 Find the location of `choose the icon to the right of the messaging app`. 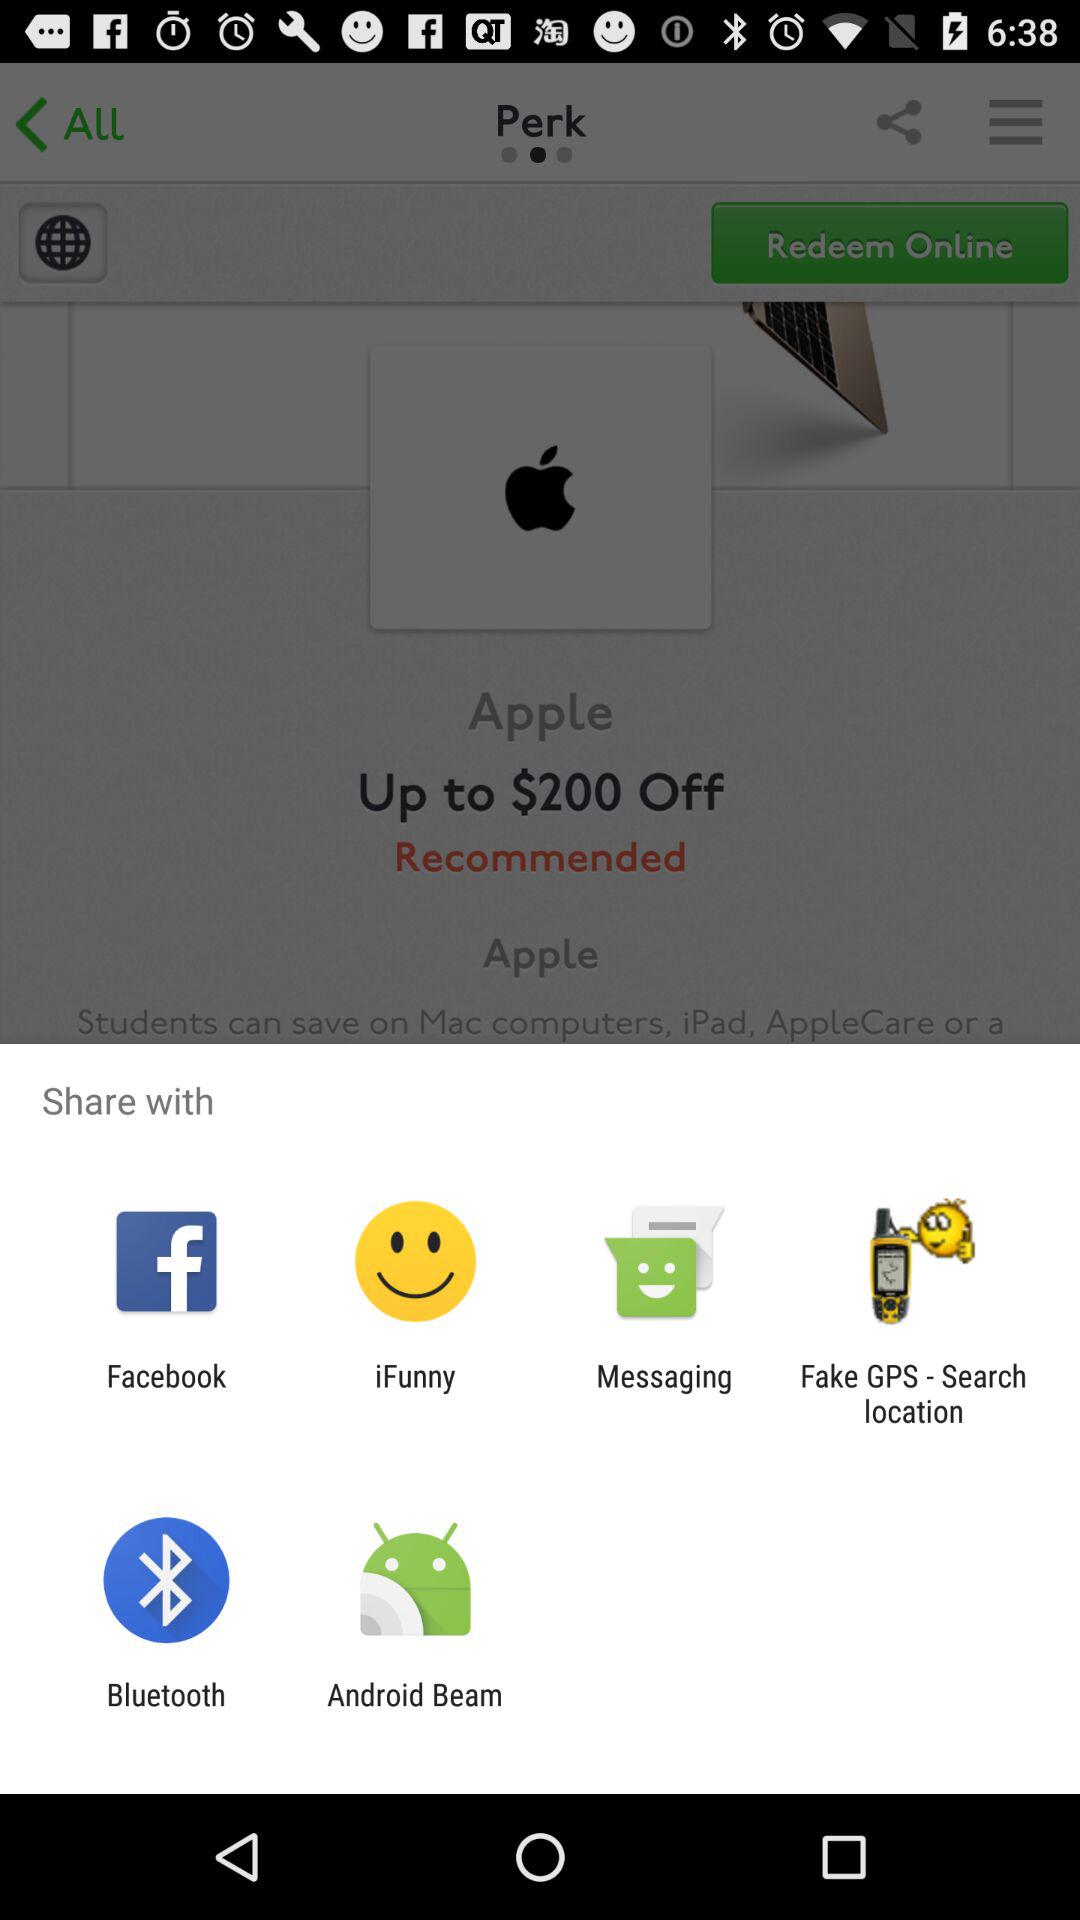

choose the icon to the right of the messaging app is located at coordinates (913, 1393).